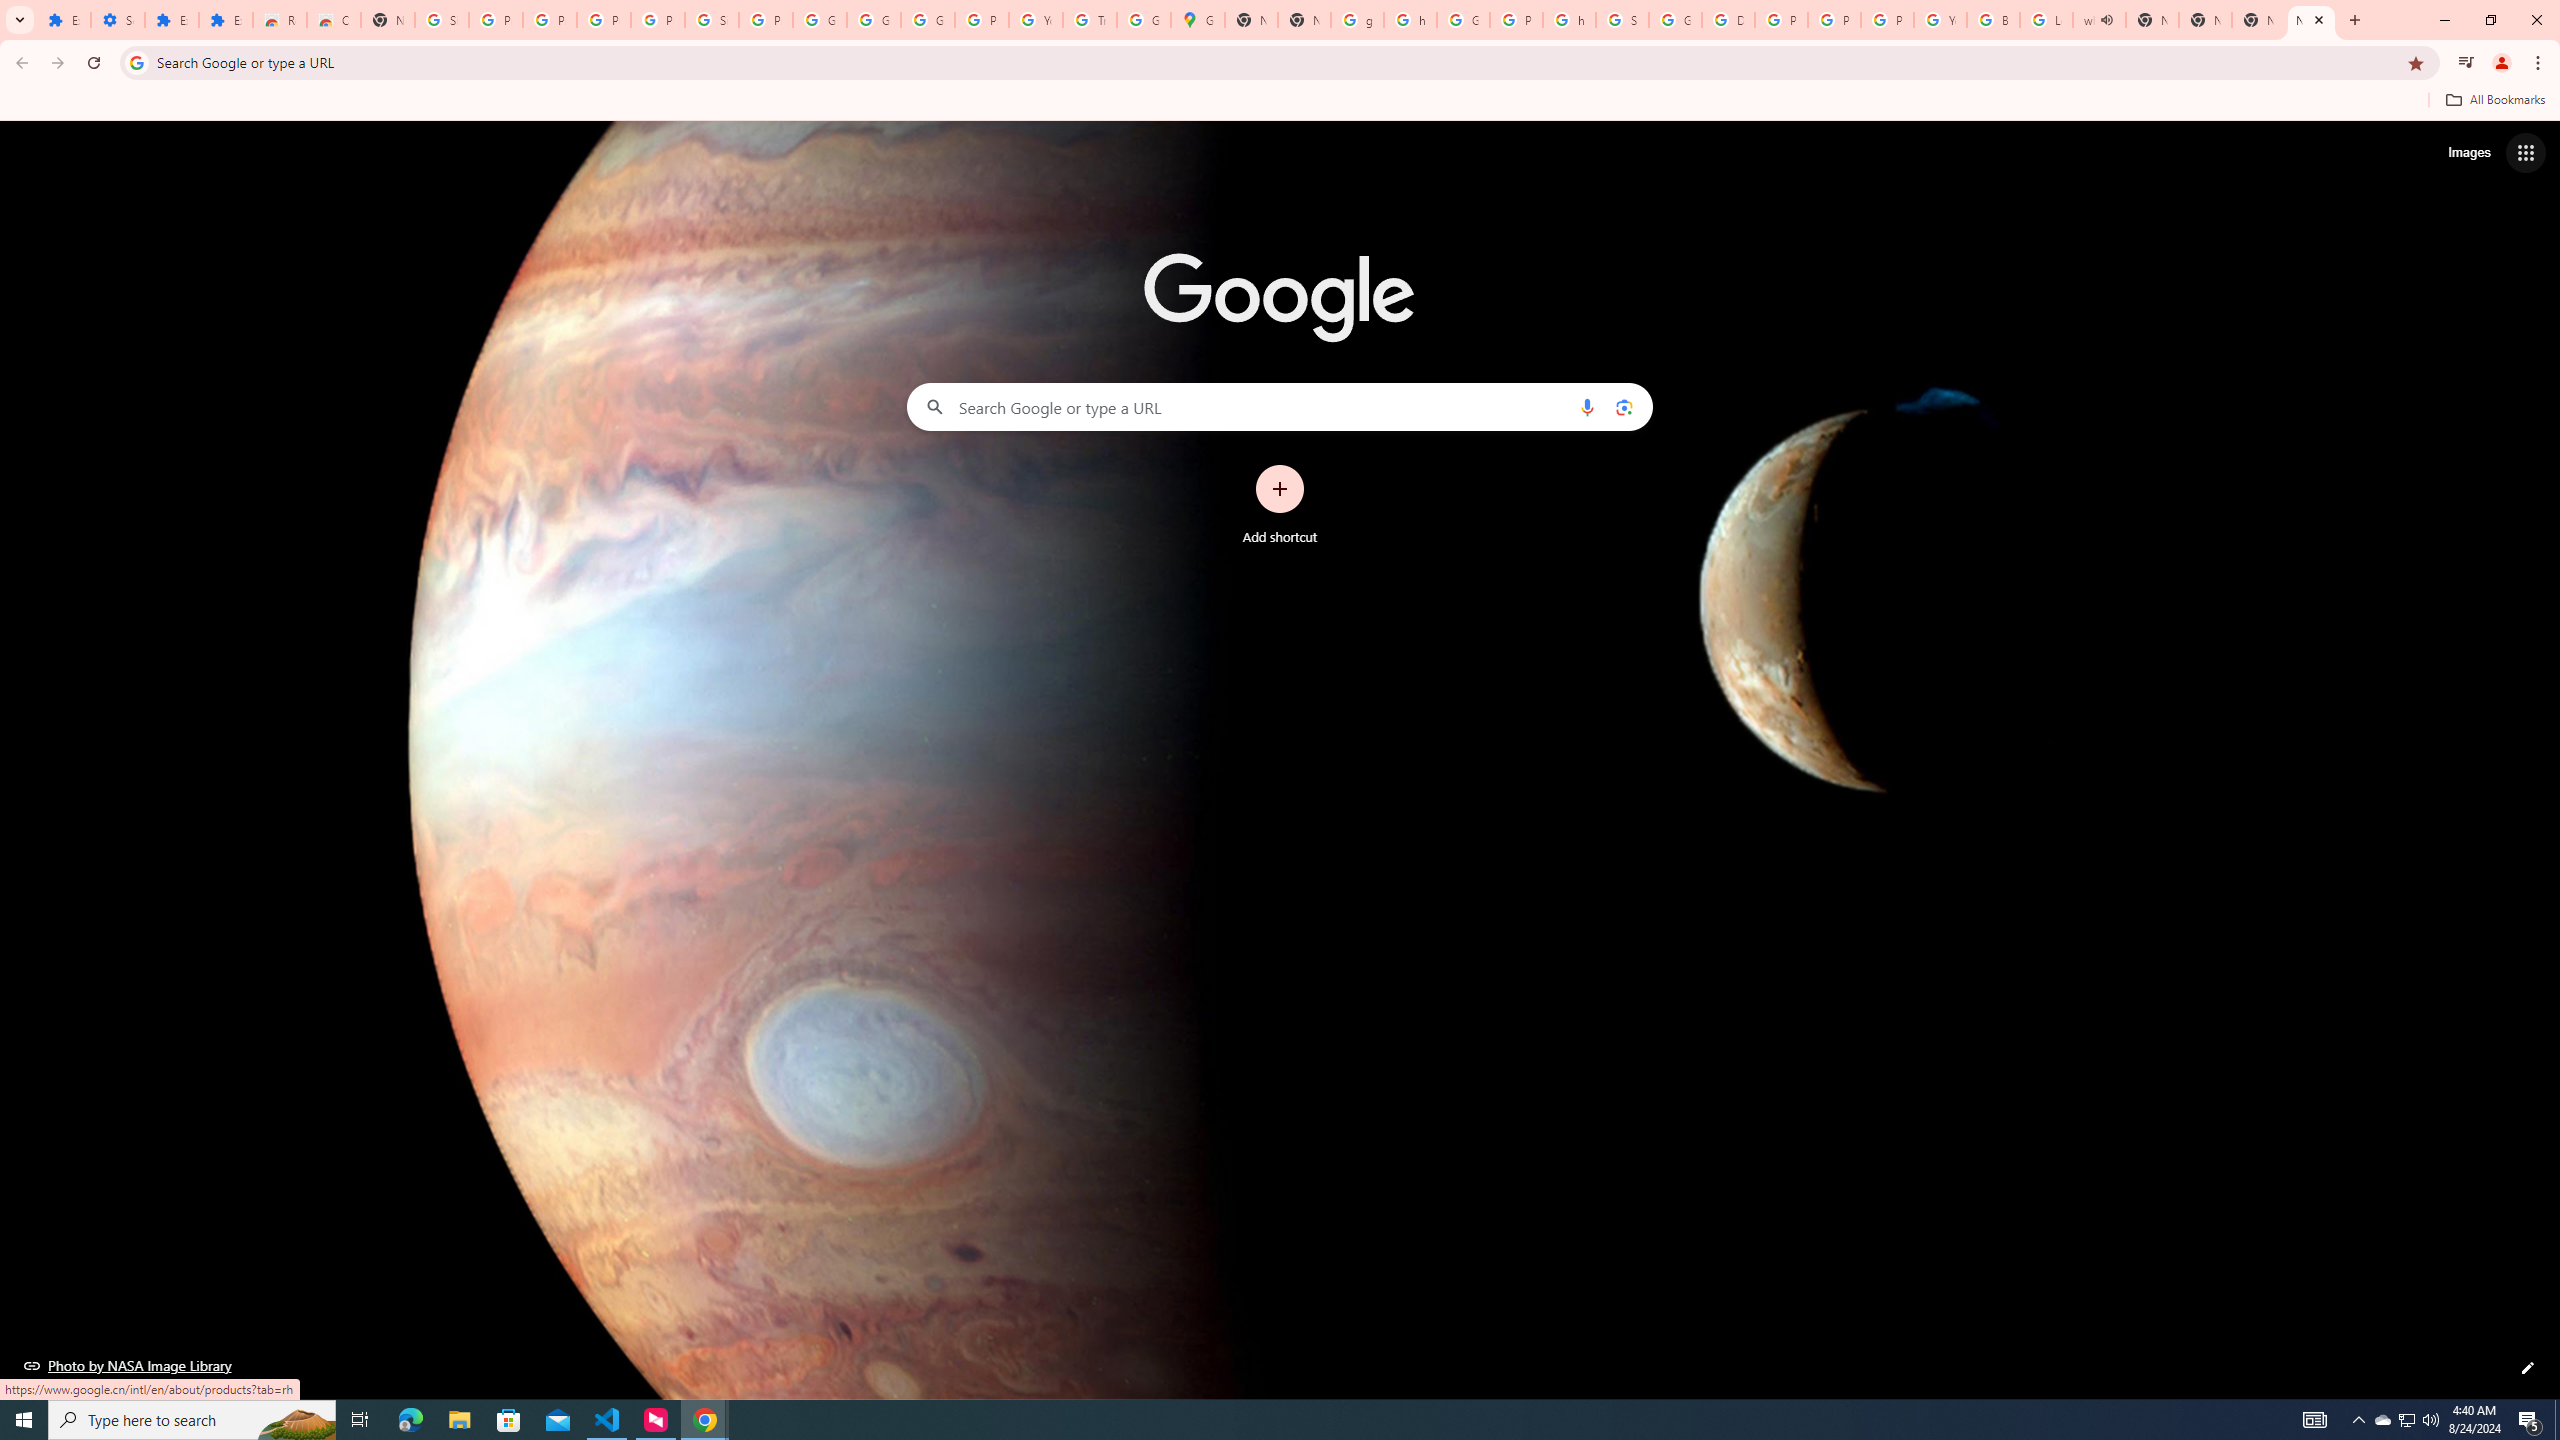 This screenshot has height=1440, width=2560. What do you see at coordinates (1198, 20) in the screenshot?
I see `Google Maps` at bounding box center [1198, 20].